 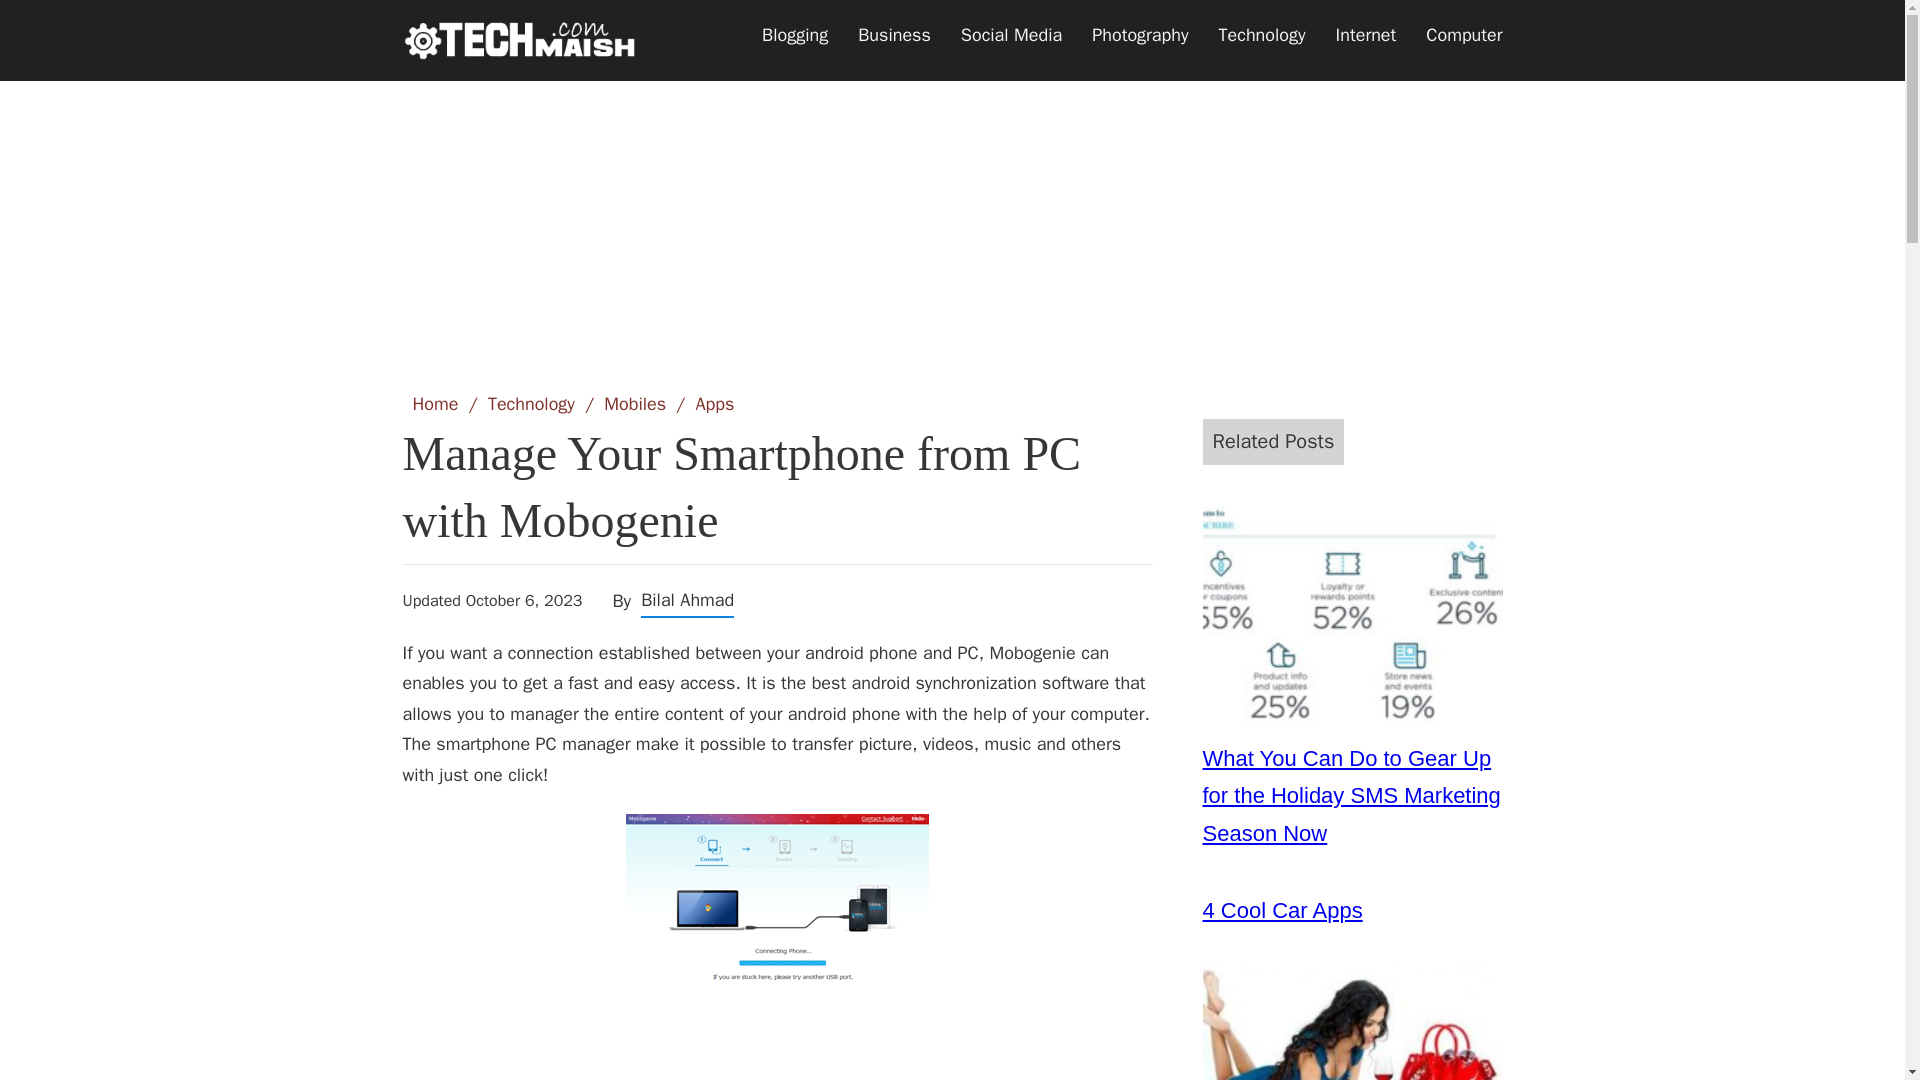 I want to click on Internet, so click(x=1366, y=35).